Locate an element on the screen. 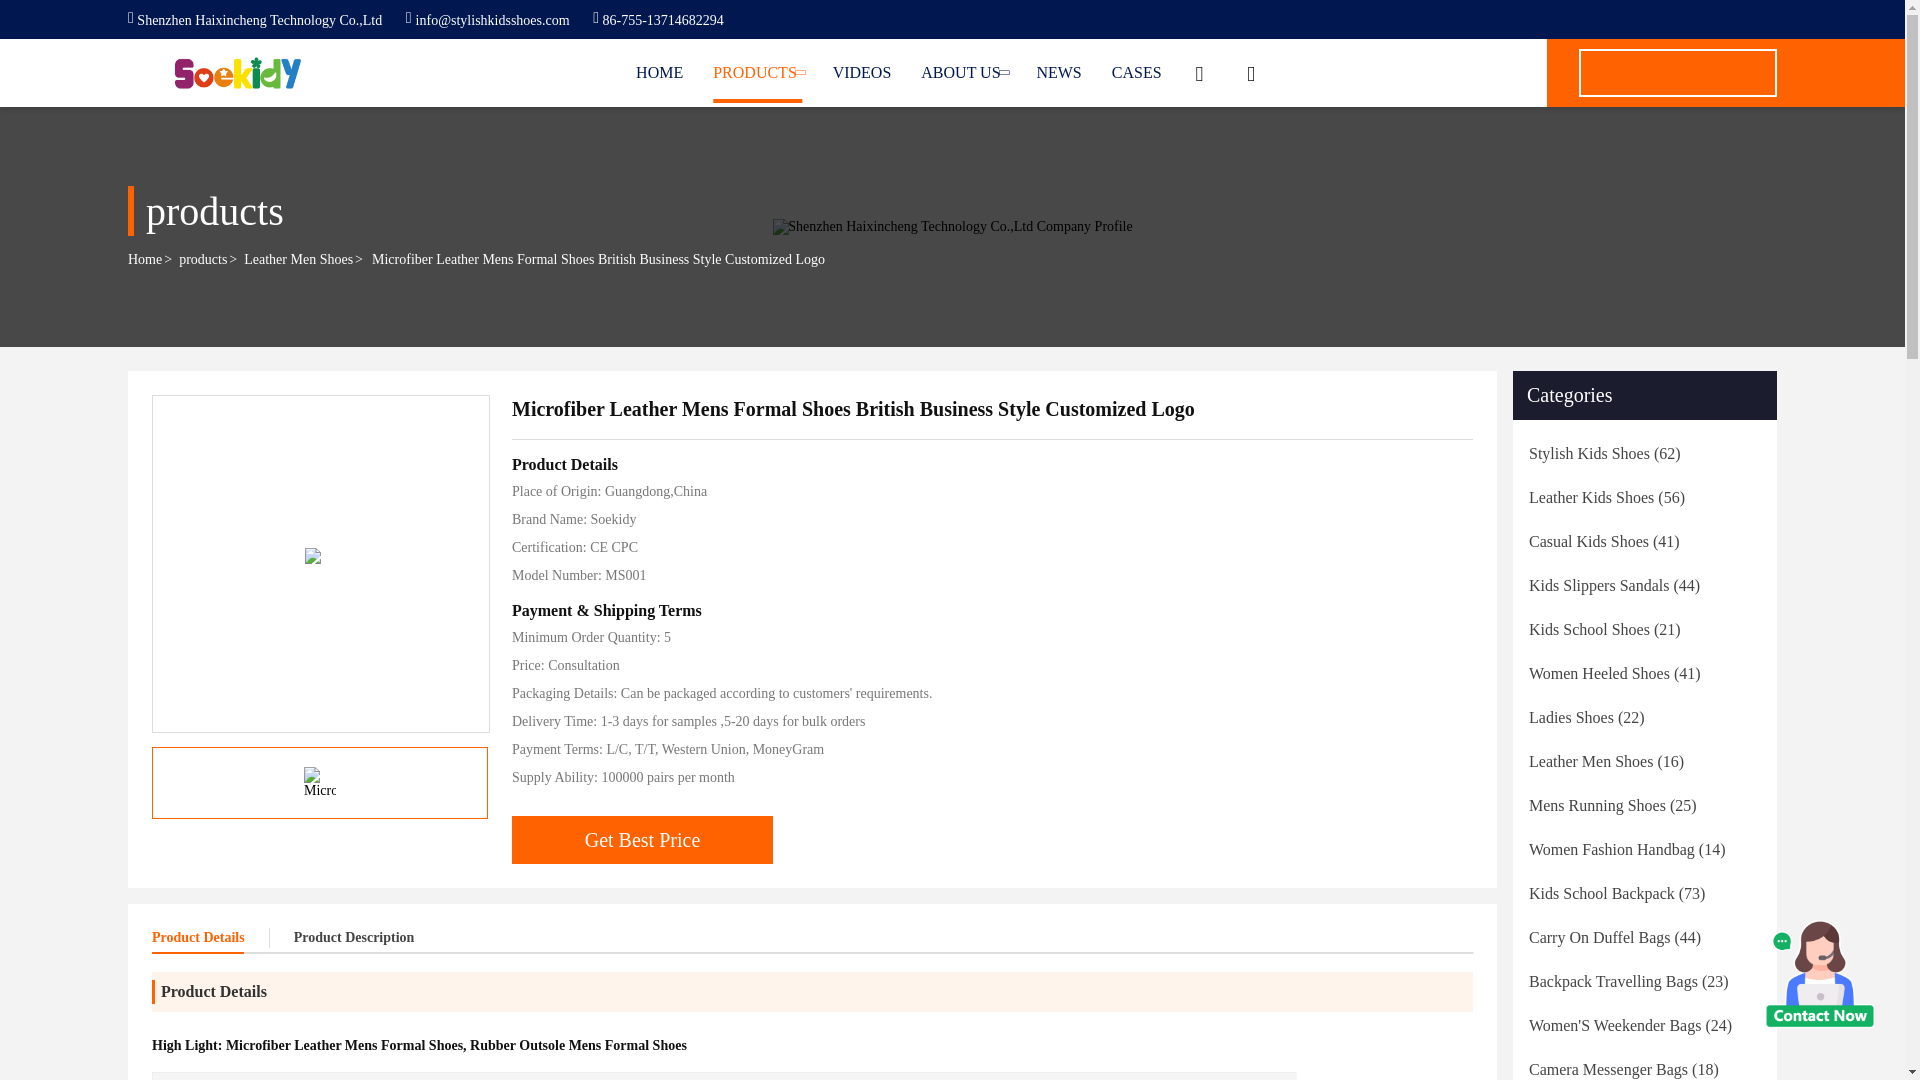 The image size is (1920, 1080). CASES is located at coordinates (1136, 72).